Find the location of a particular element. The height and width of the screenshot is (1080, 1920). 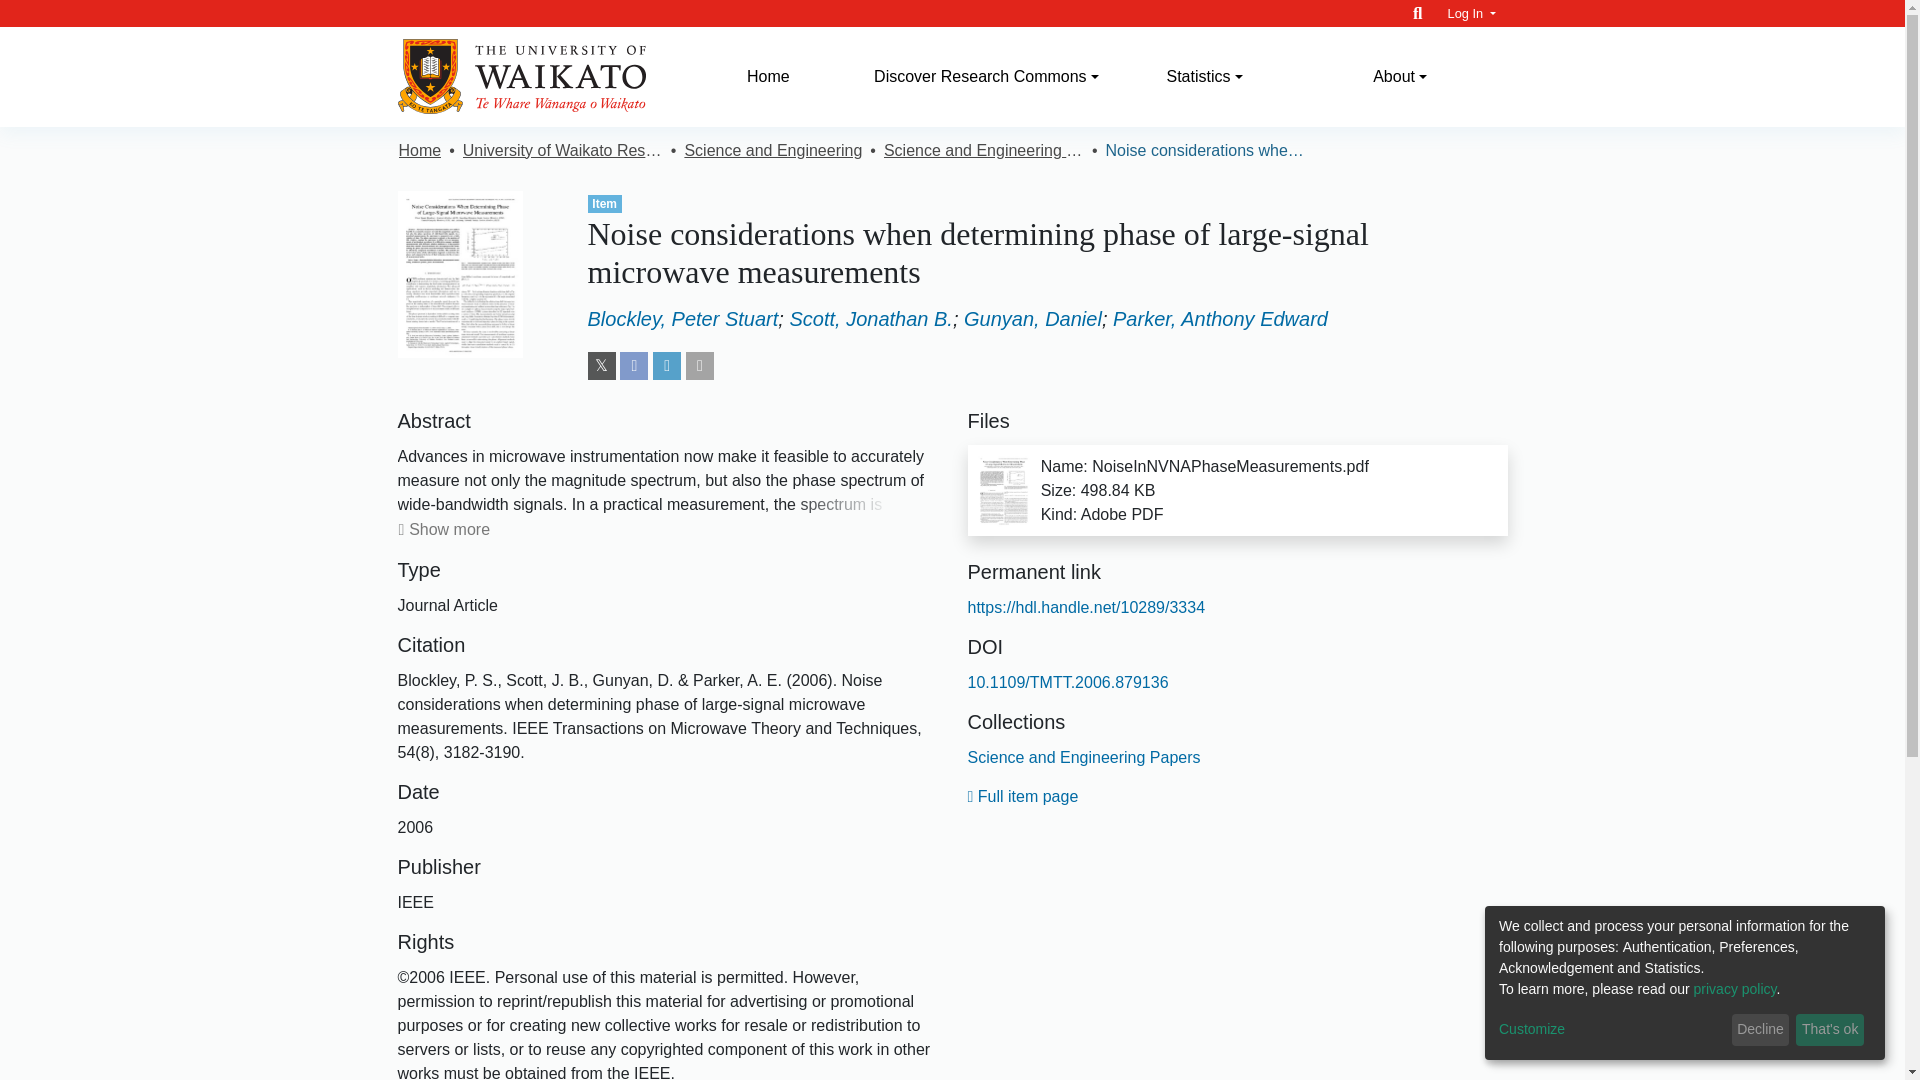

Discover Research Commons is located at coordinates (986, 77).